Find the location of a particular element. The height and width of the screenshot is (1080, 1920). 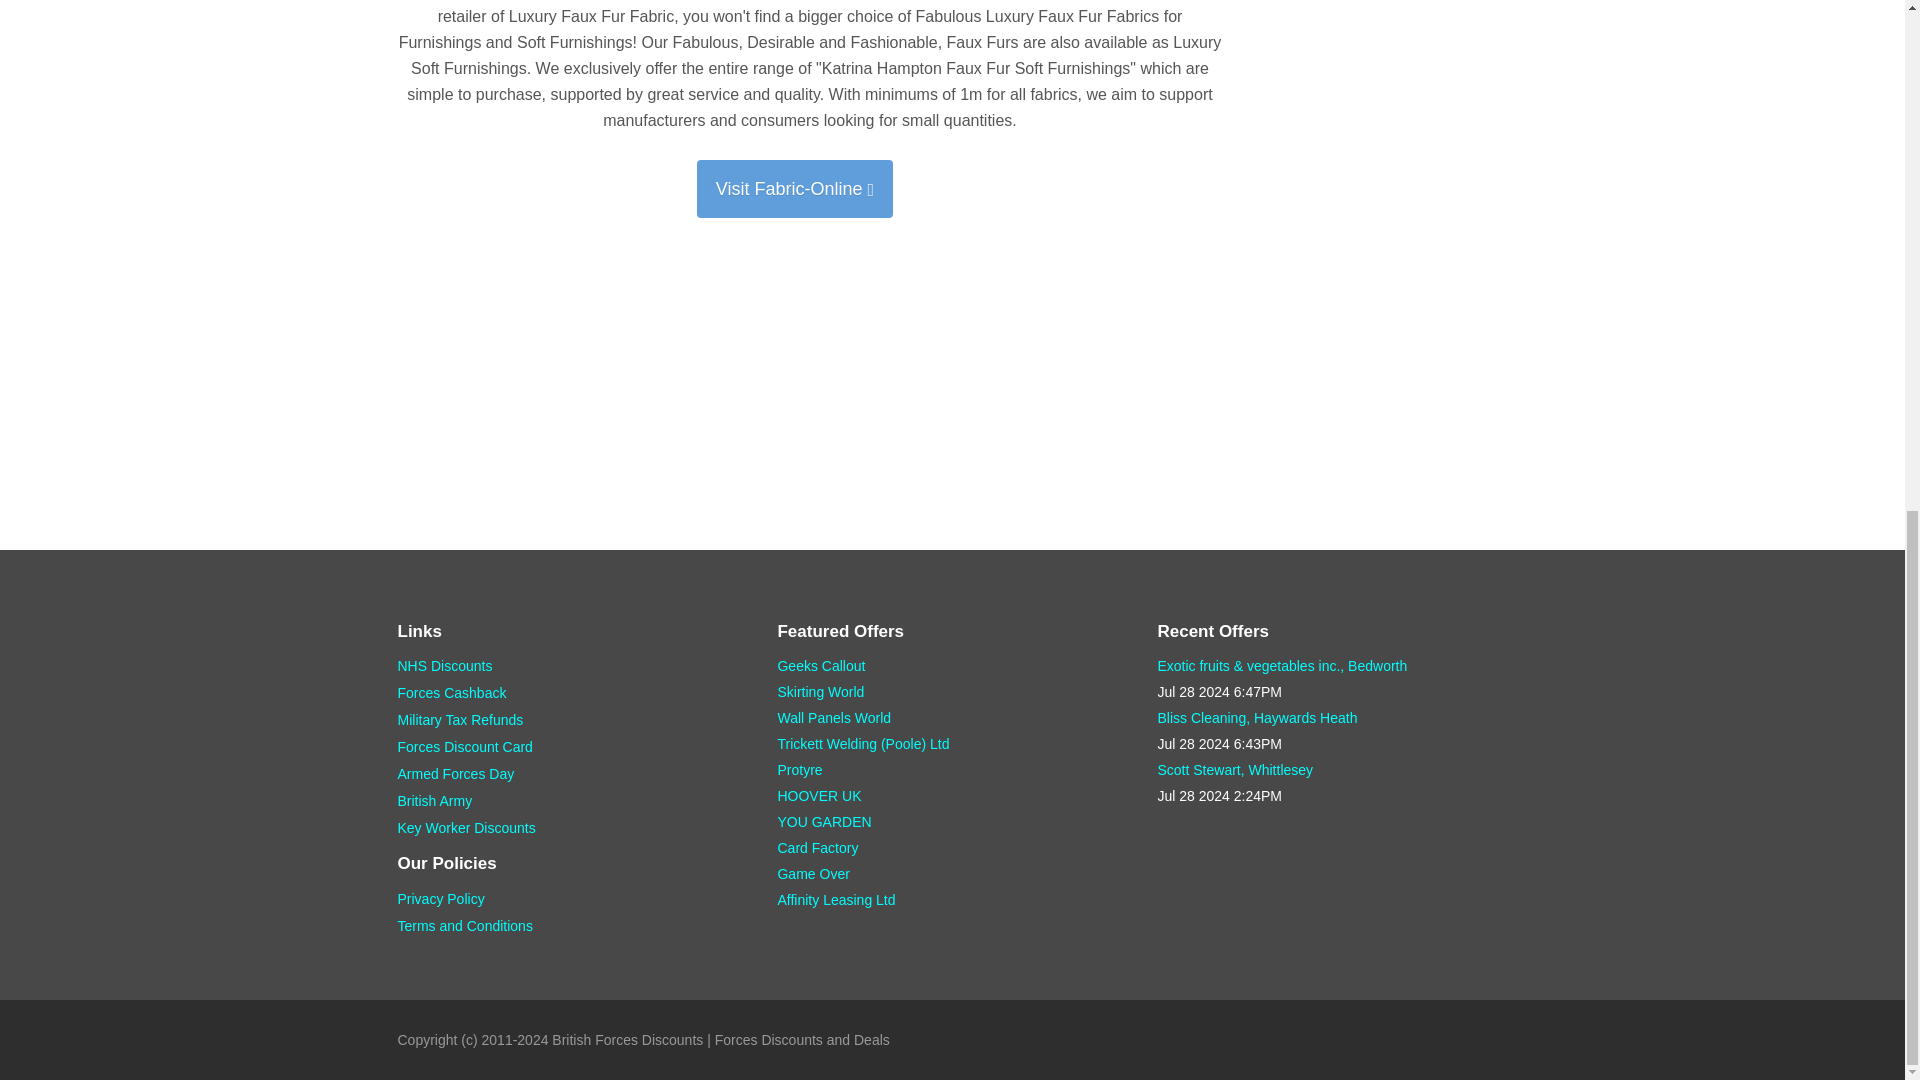

Armed Forces Day is located at coordinates (456, 773).